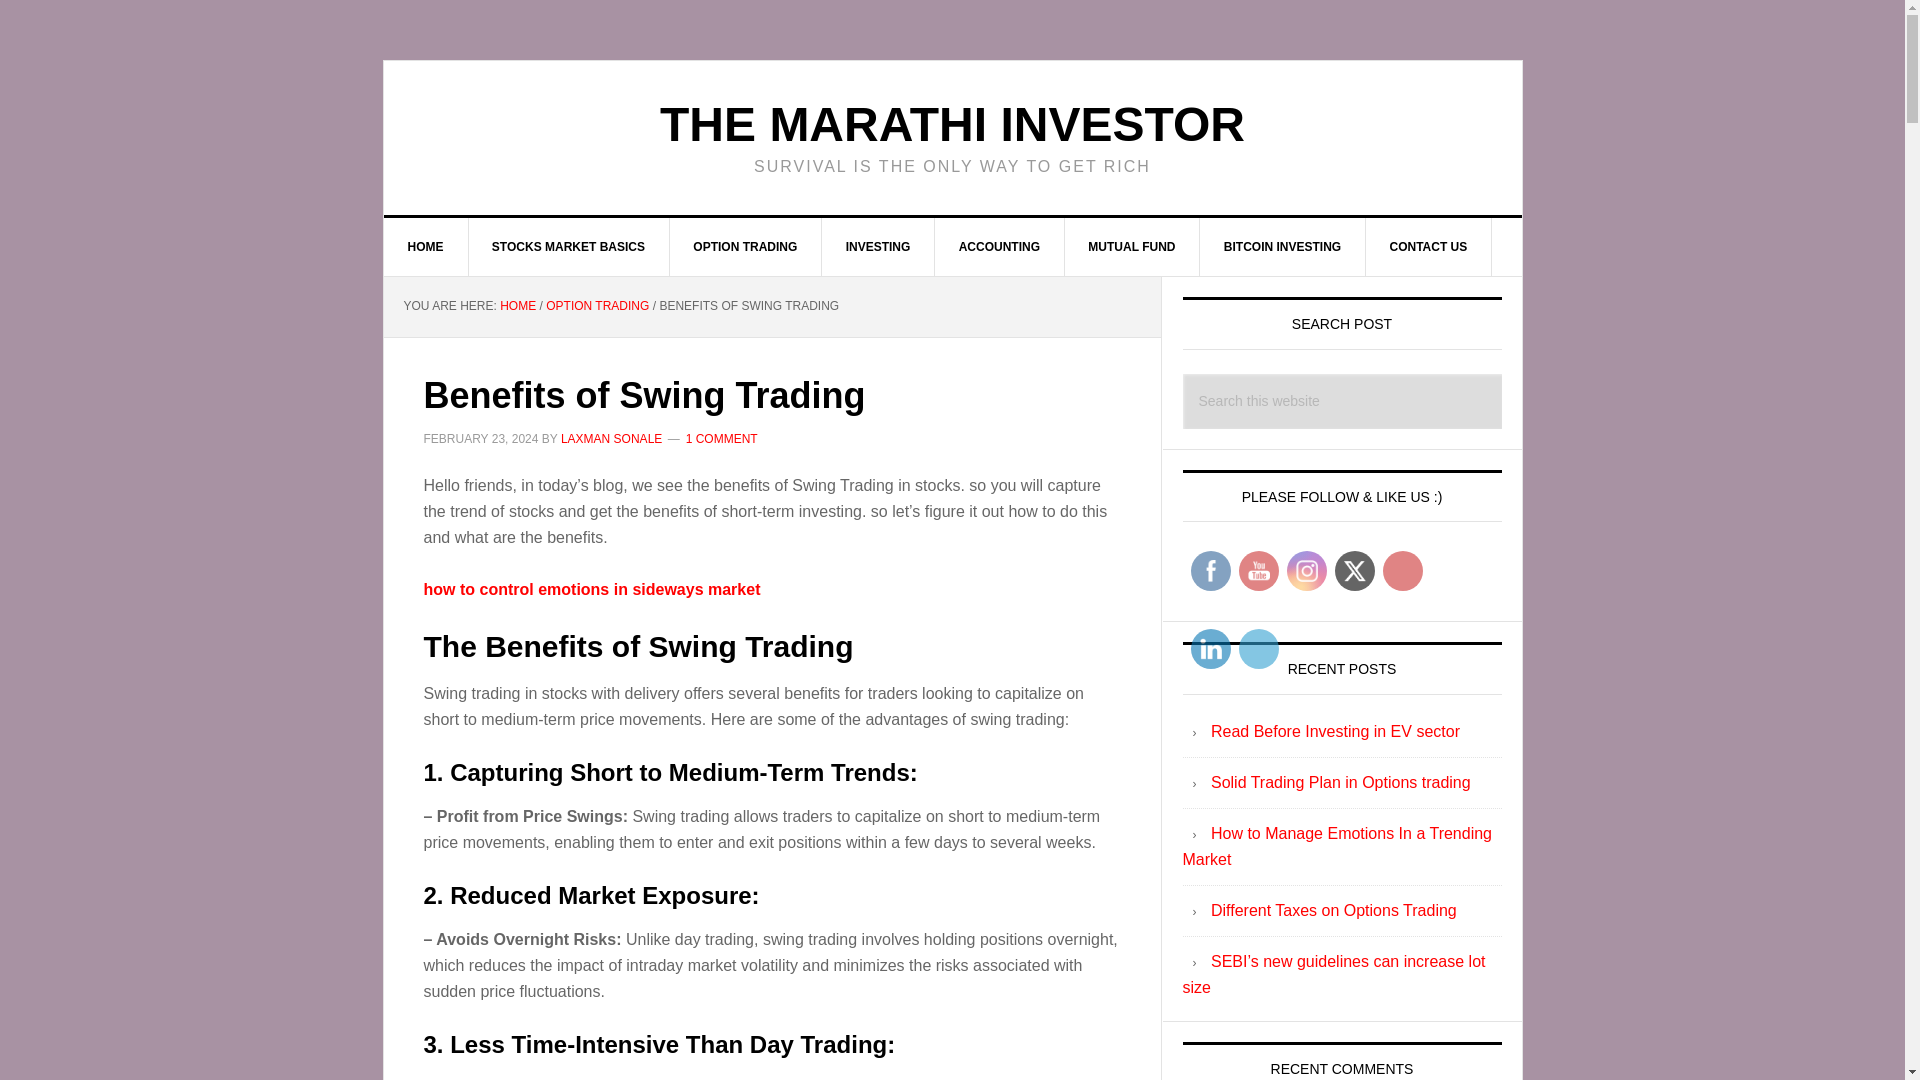  Describe the element at coordinates (1210, 648) in the screenshot. I see `LinkedIn` at that location.